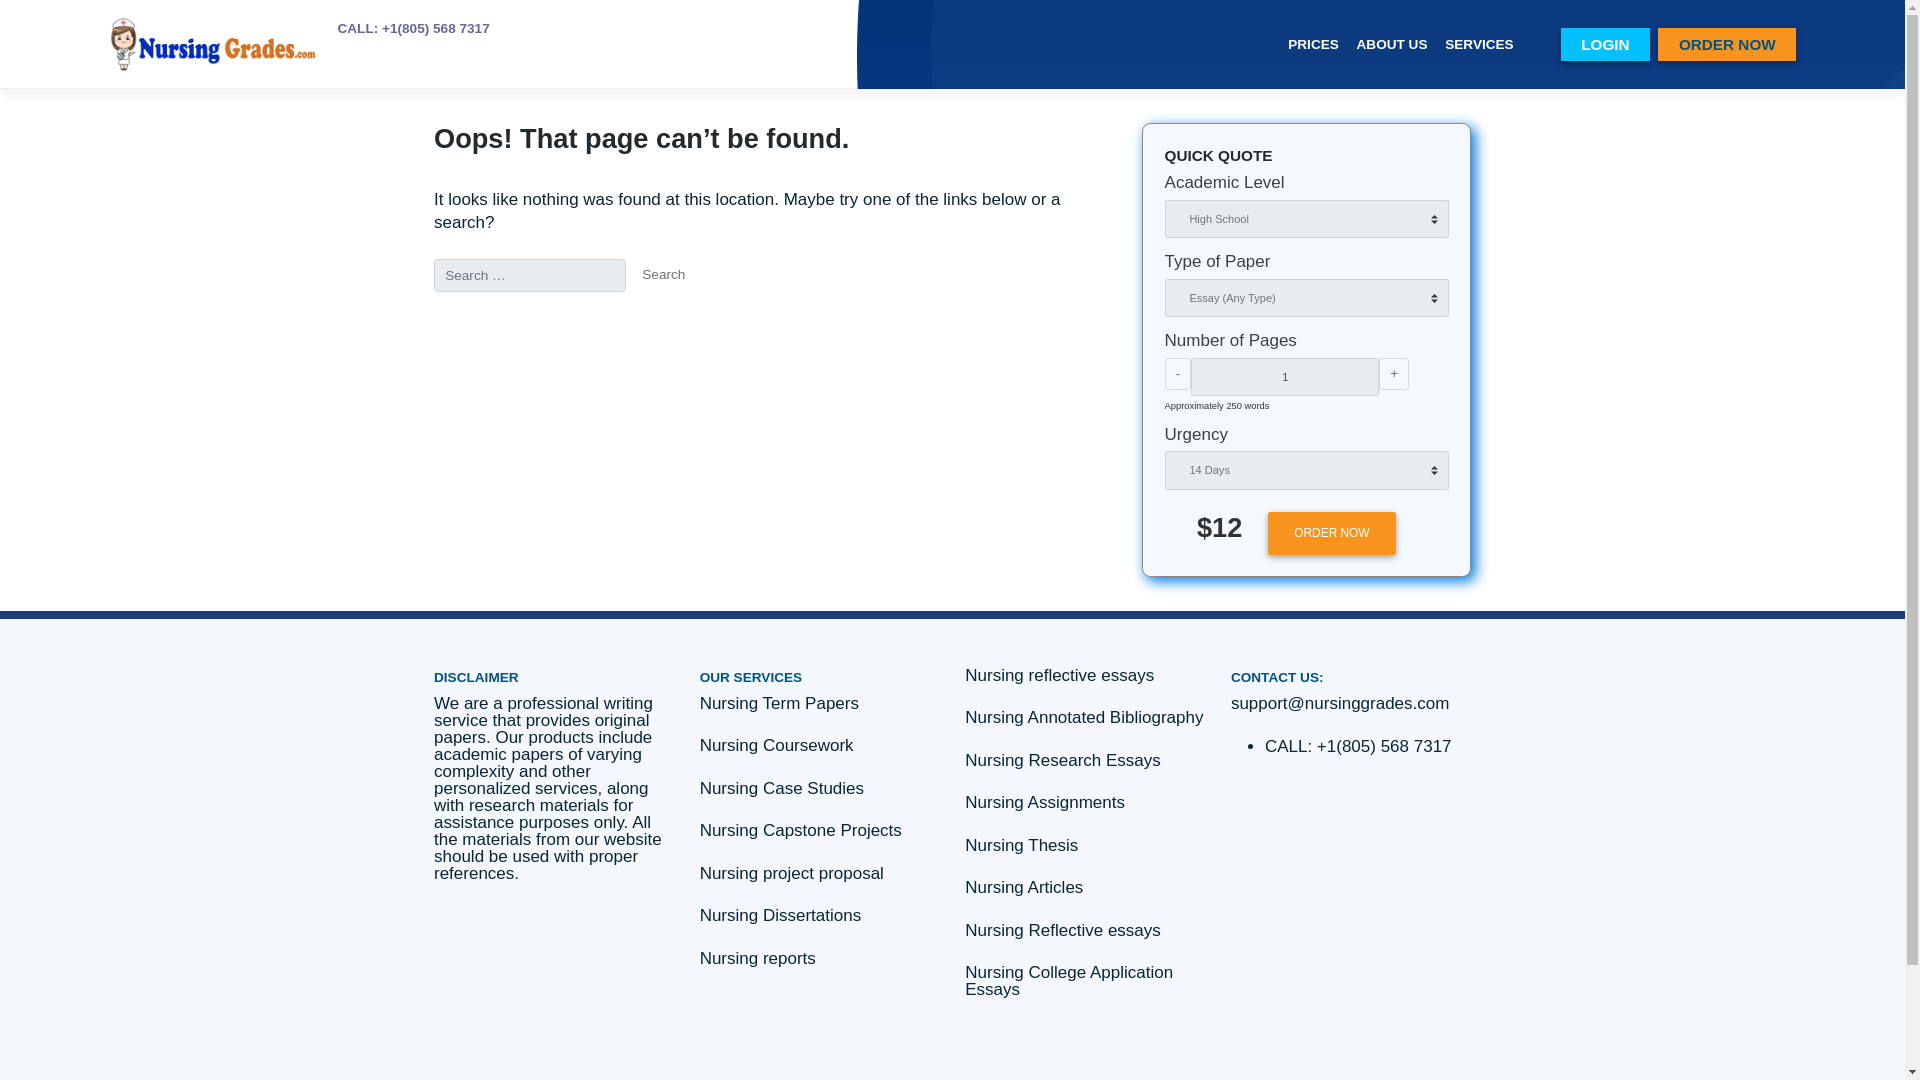 The height and width of the screenshot is (1080, 1920). What do you see at coordinates (1882, 52) in the screenshot?
I see `LOGIN` at bounding box center [1882, 52].